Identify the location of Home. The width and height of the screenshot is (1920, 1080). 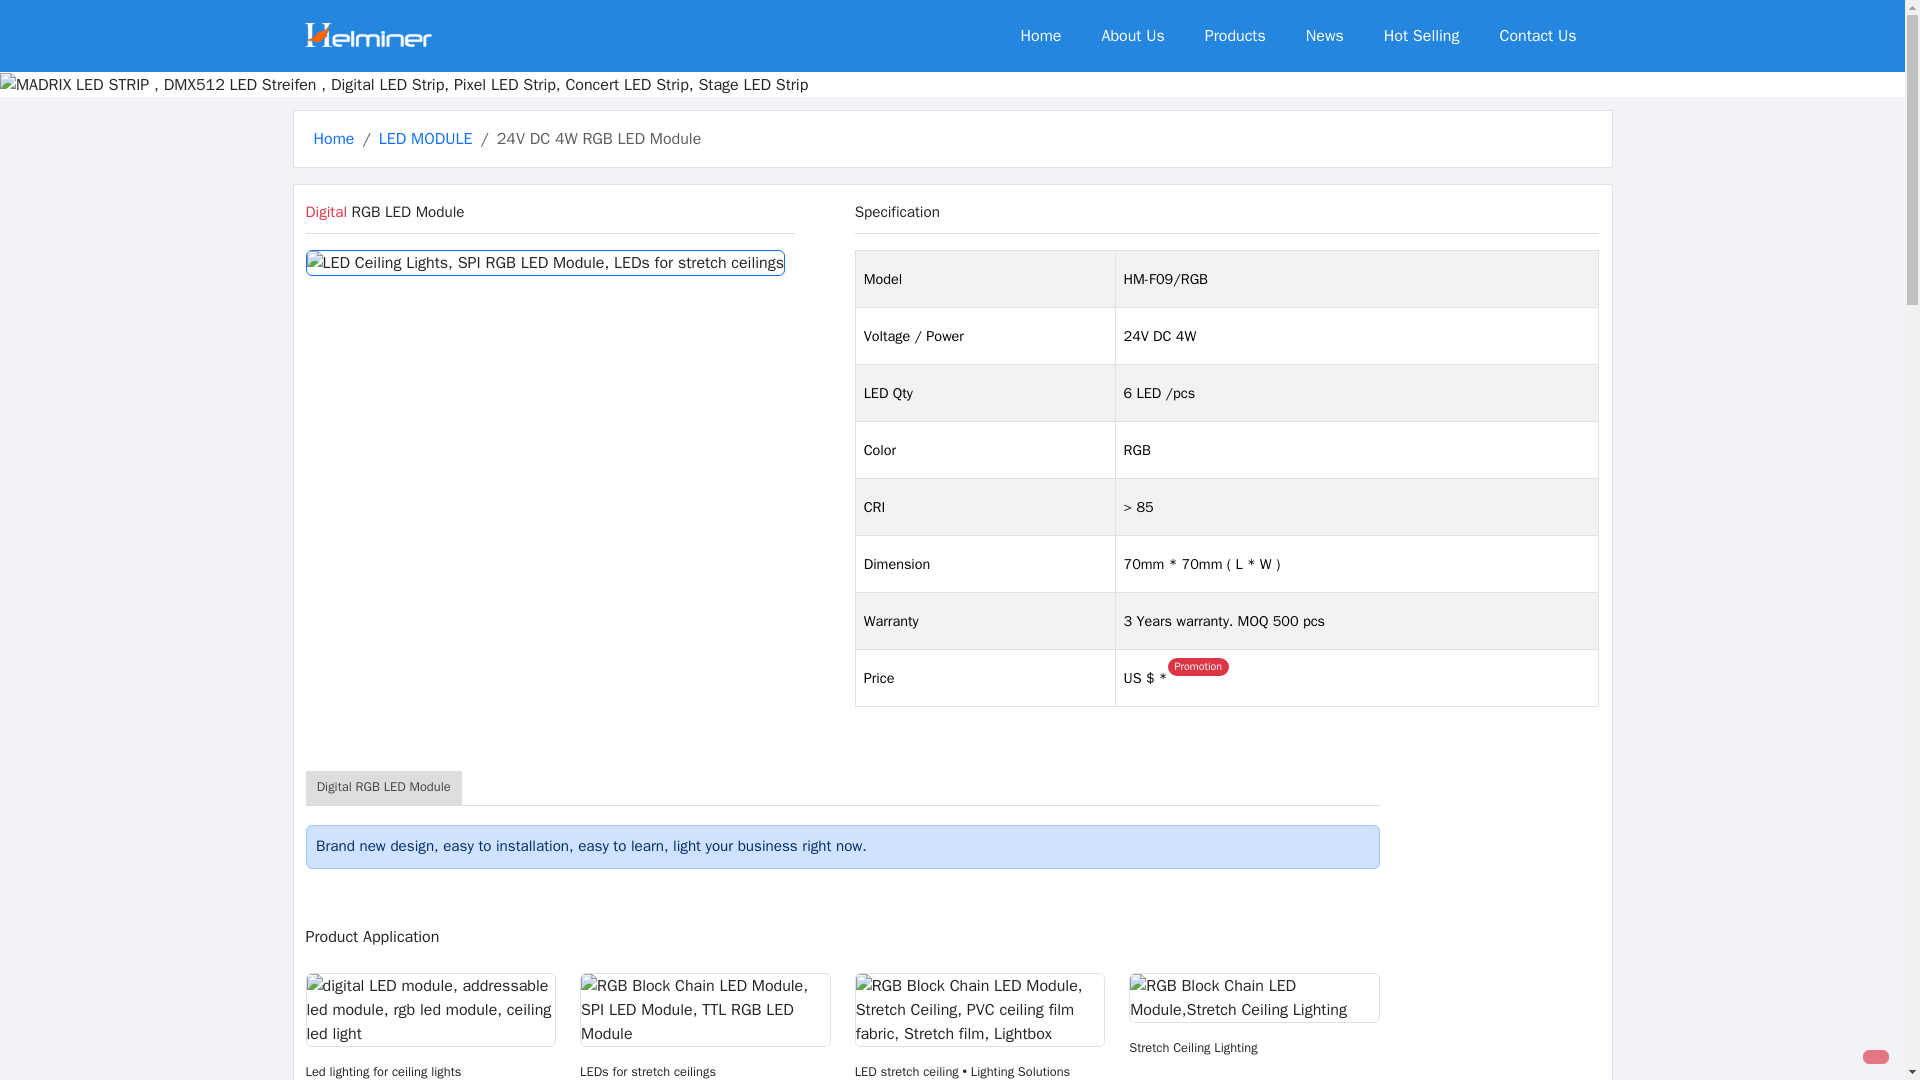
(1041, 36).